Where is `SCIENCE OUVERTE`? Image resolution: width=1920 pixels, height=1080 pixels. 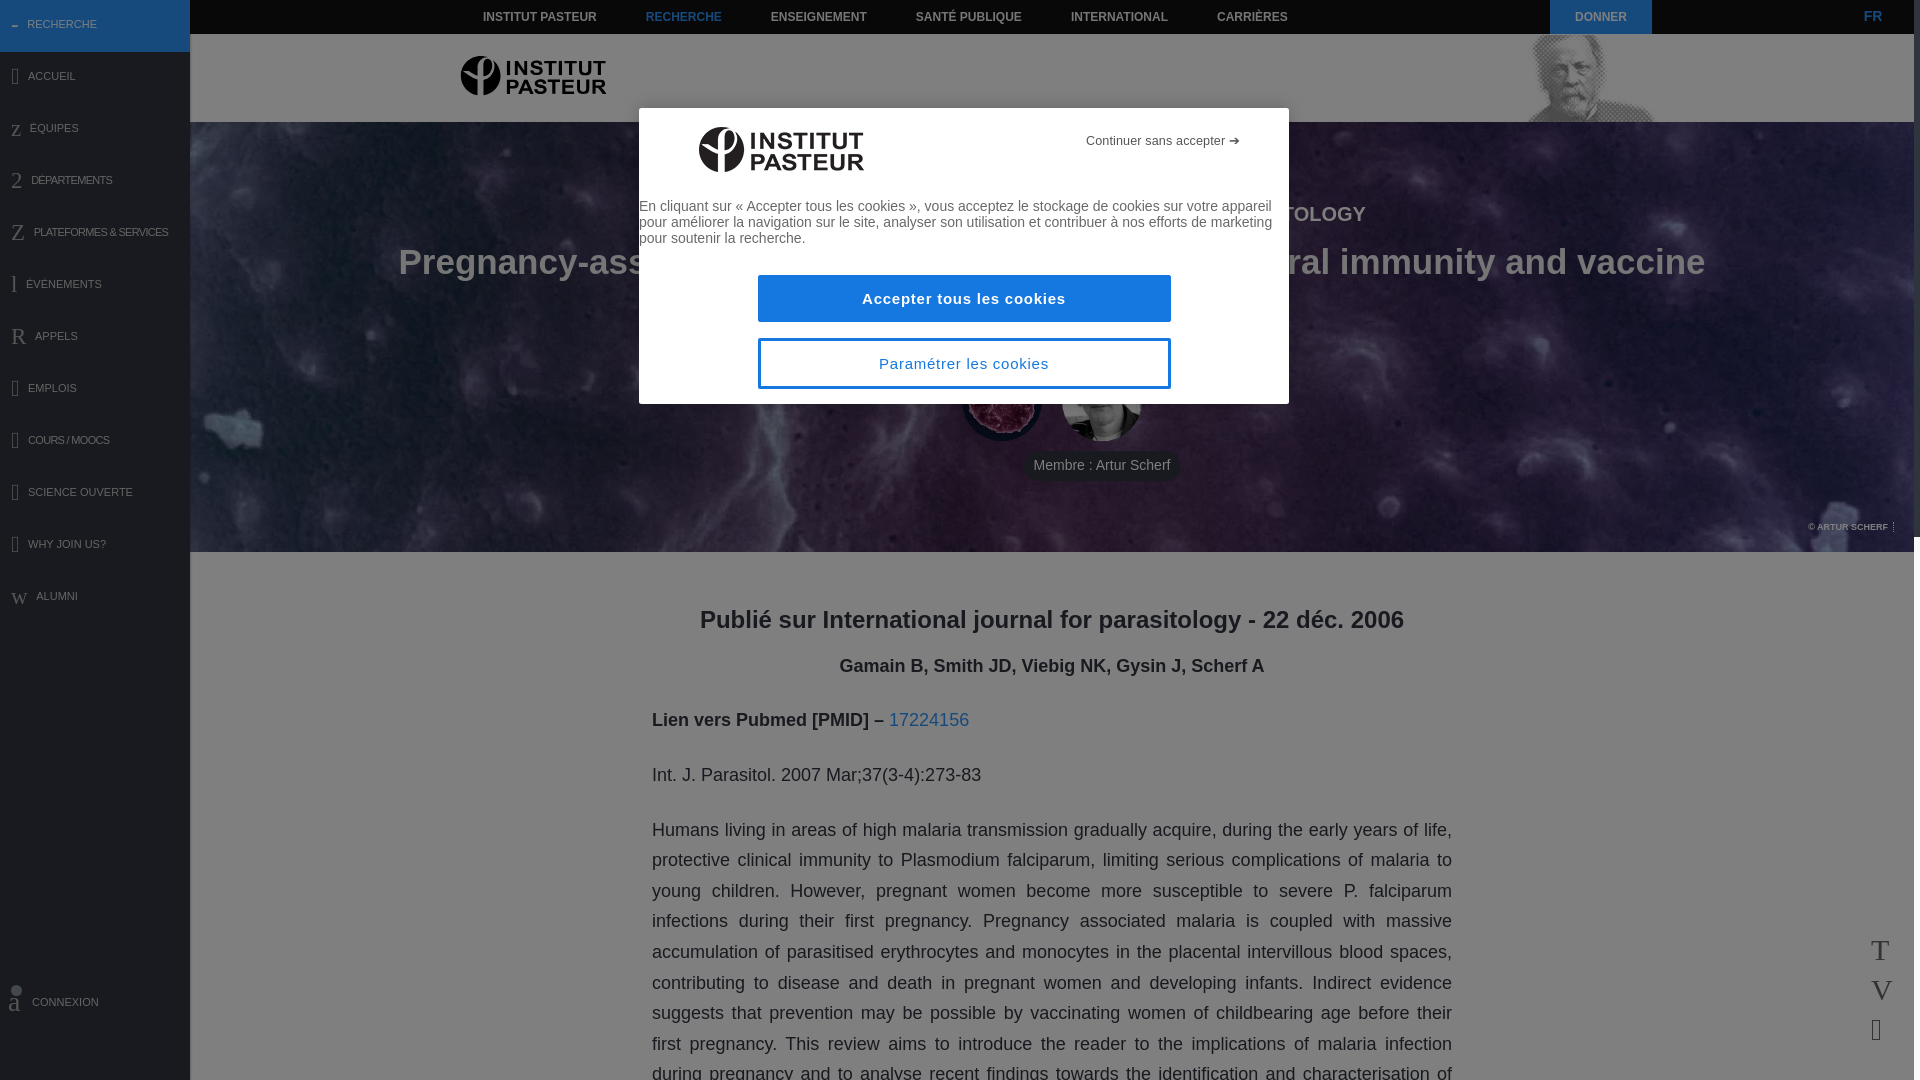 SCIENCE OUVERTE is located at coordinates (95, 494).